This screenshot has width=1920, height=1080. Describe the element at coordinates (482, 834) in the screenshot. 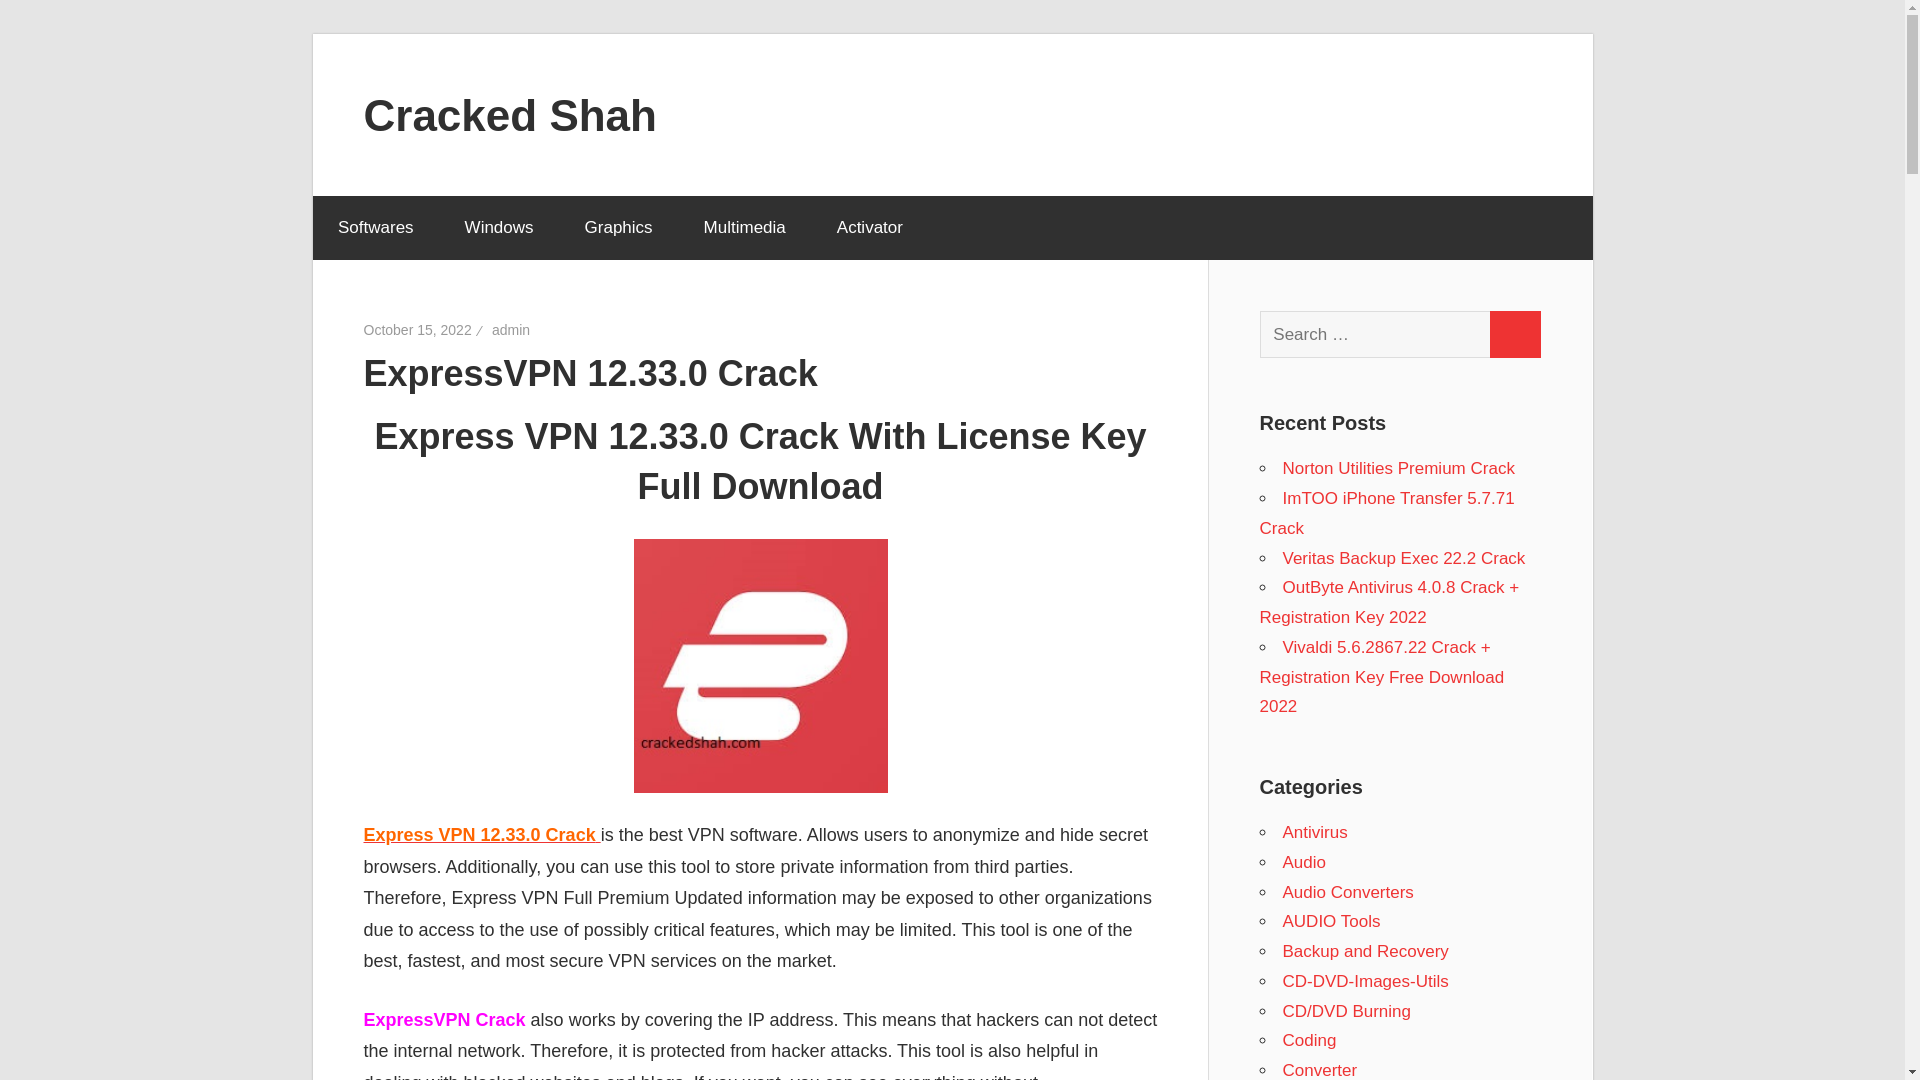

I see `Express VPN 12.33.0 Crack ` at that location.